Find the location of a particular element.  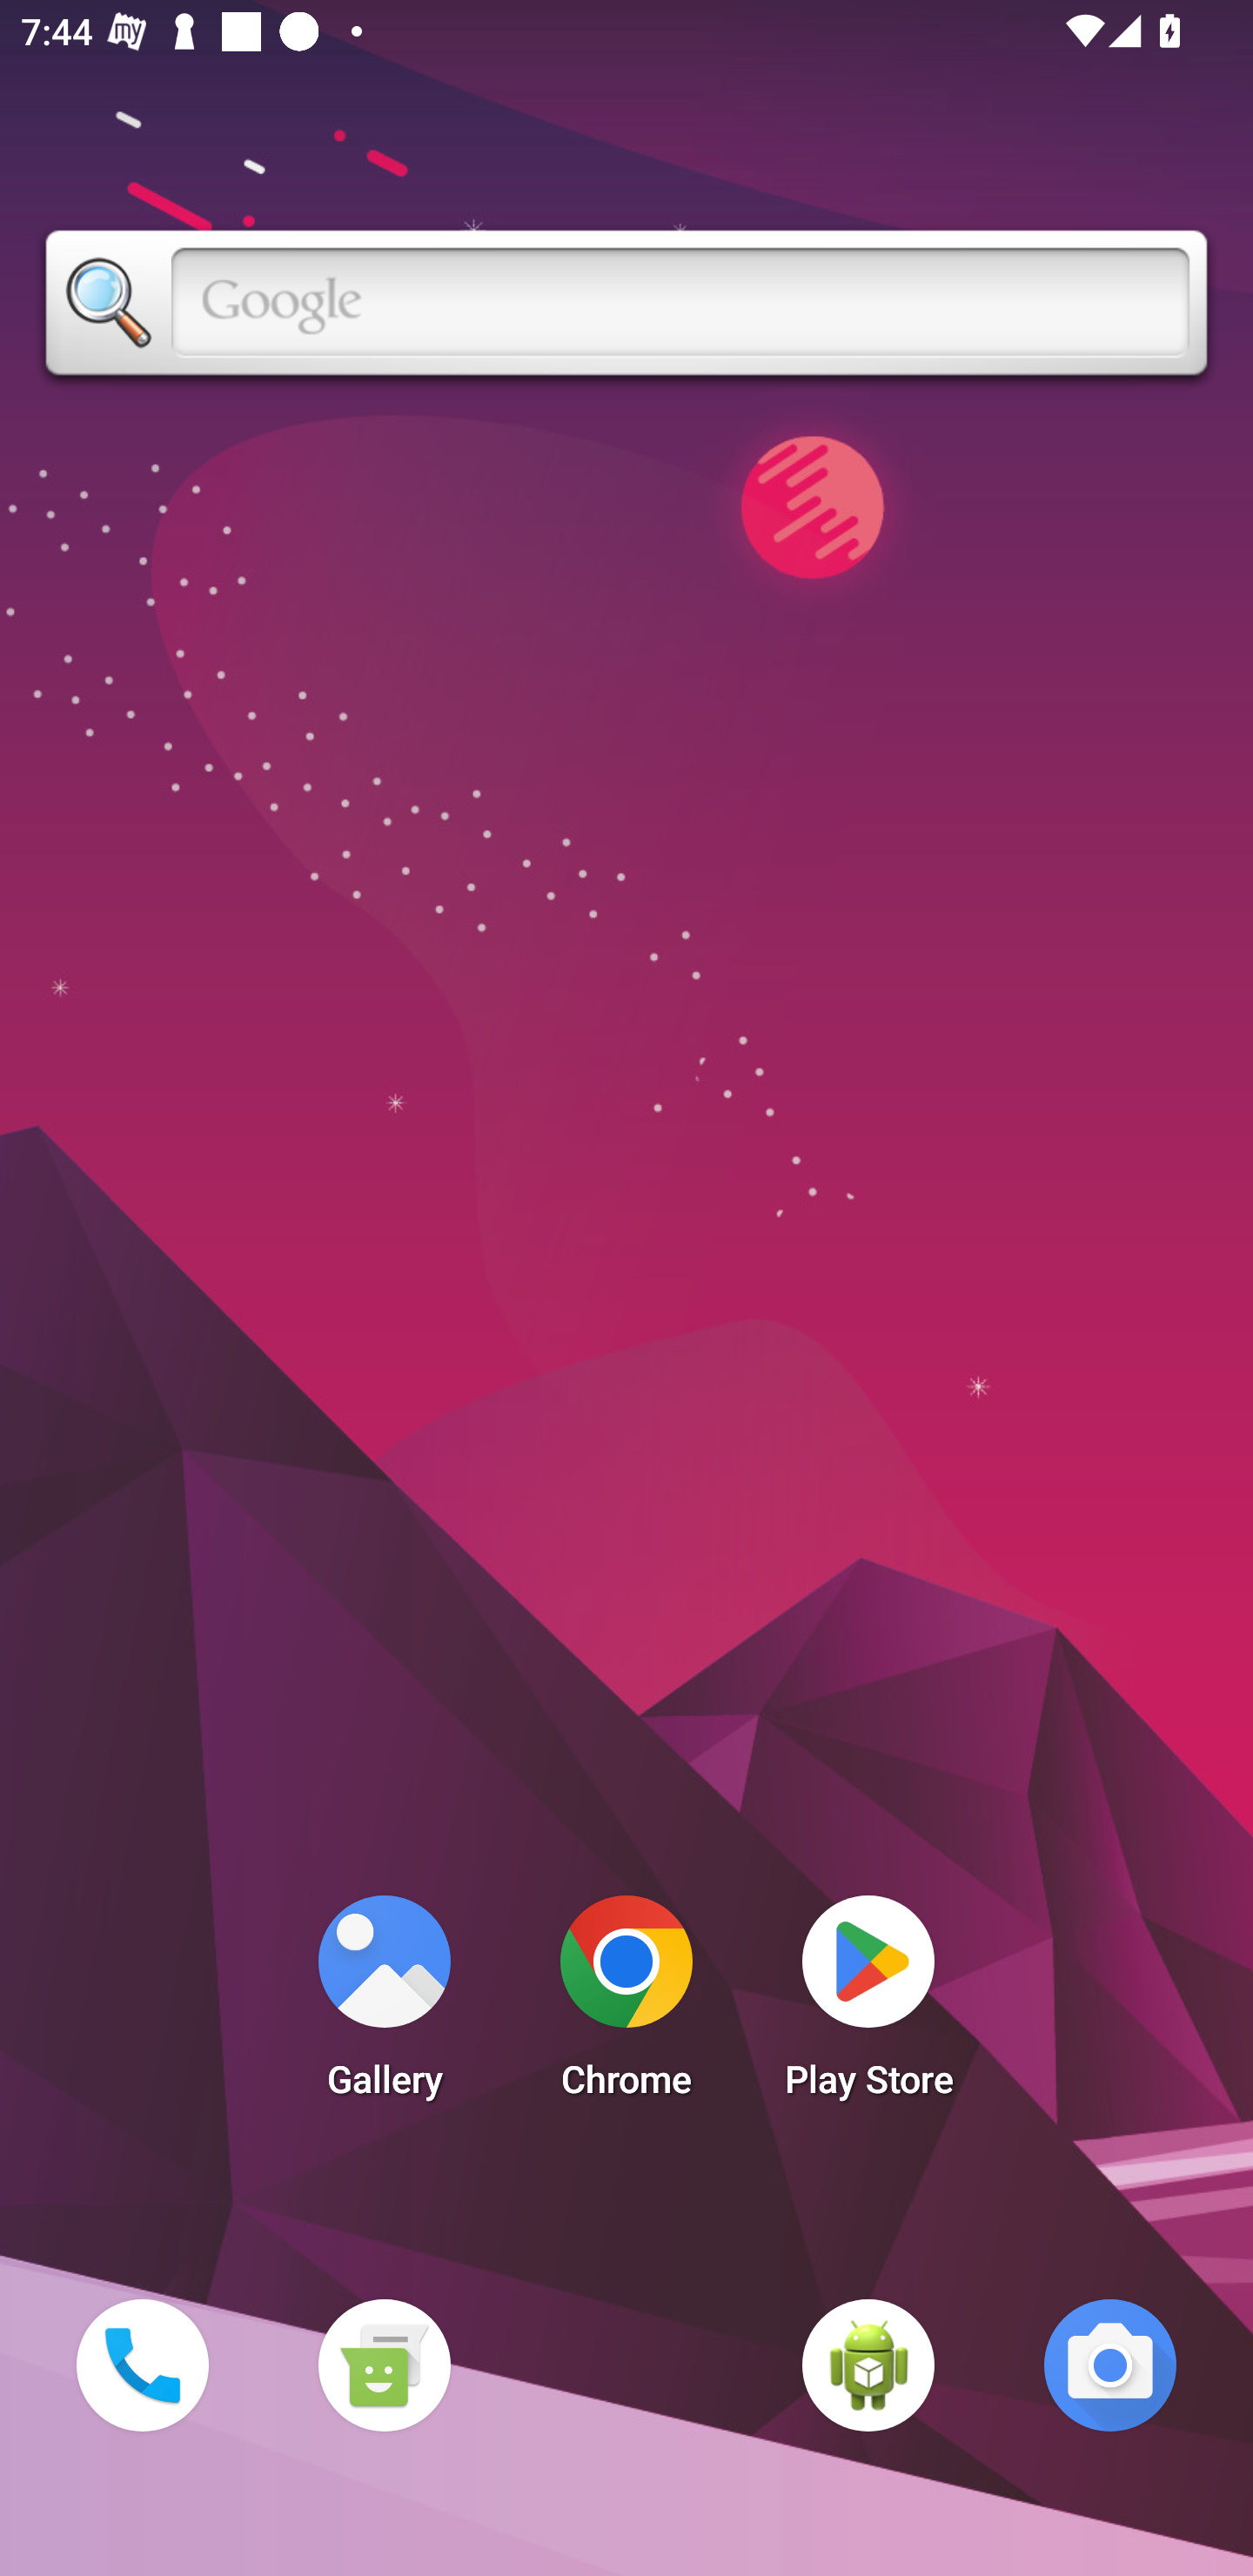

Camera is located at coordinates (1110, 2365).